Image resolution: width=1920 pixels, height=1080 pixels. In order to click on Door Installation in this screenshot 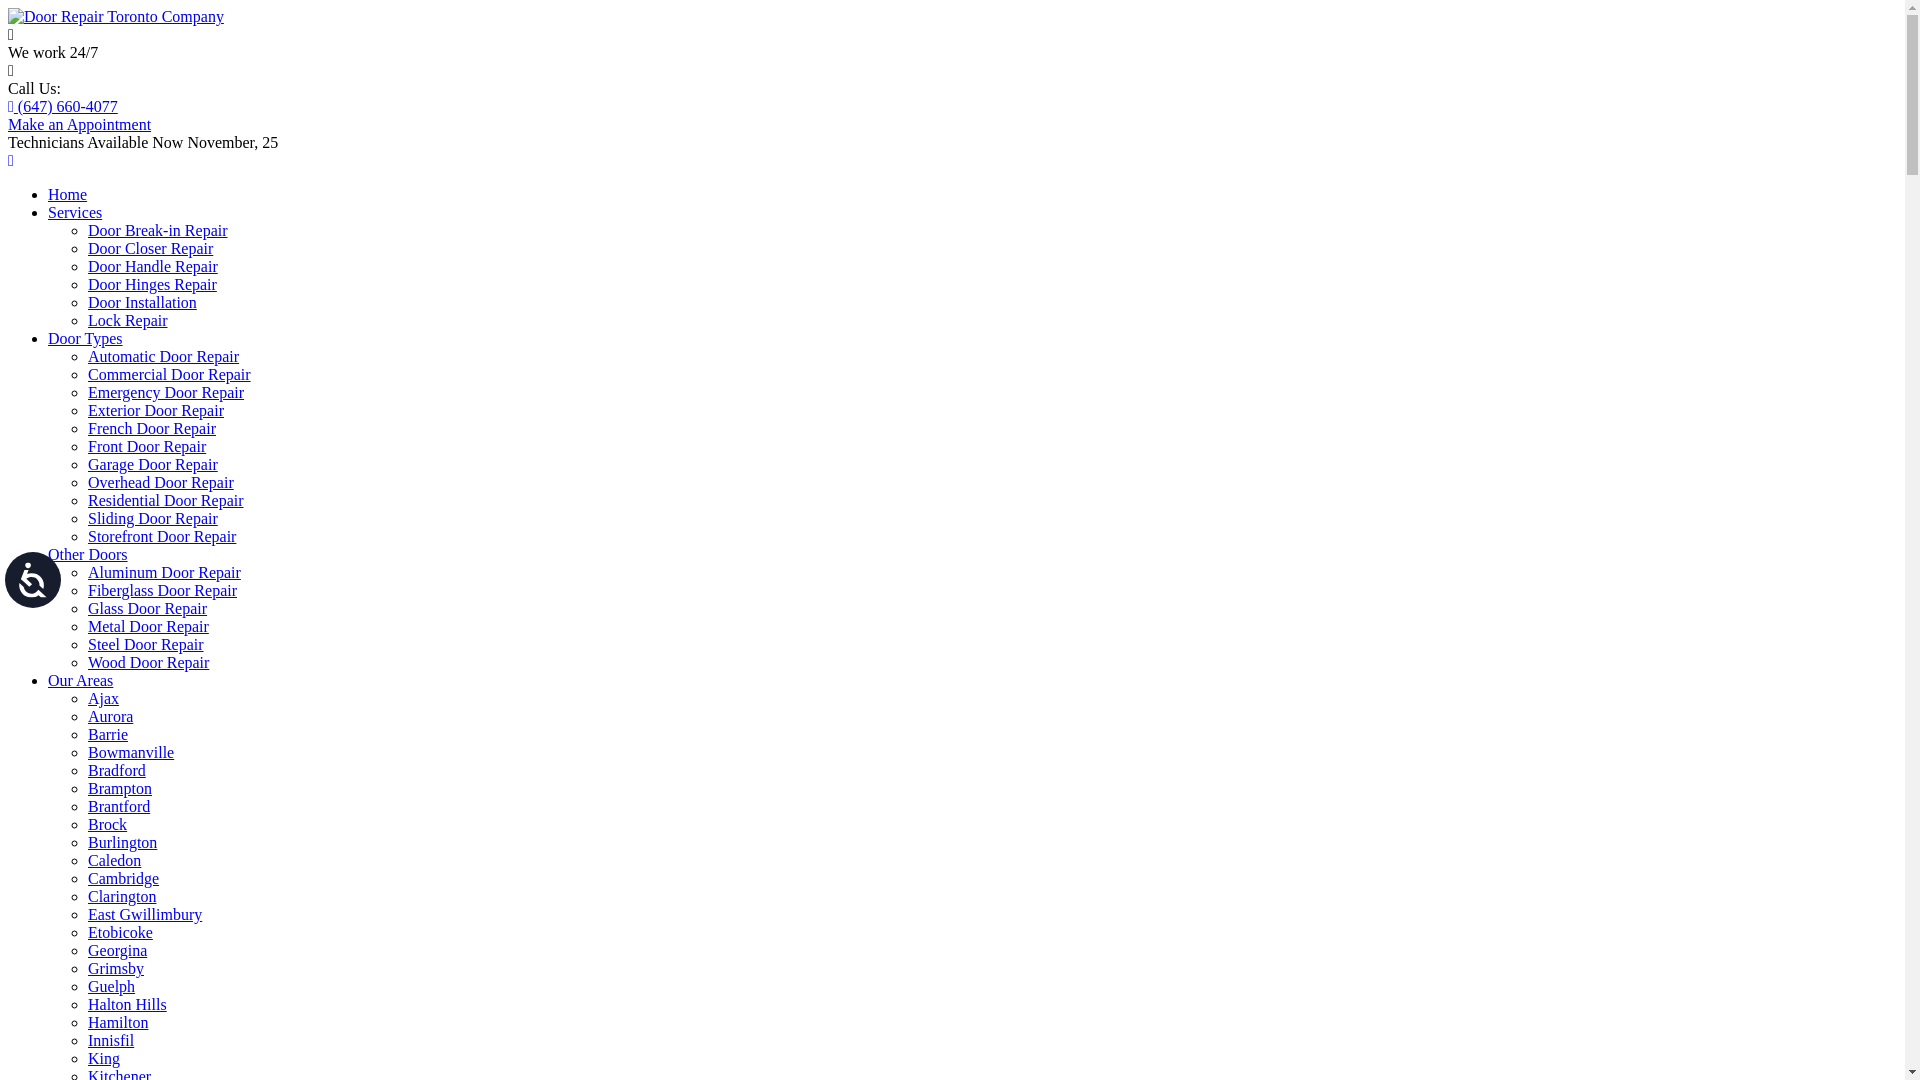, I will do `click(142, 302)`.